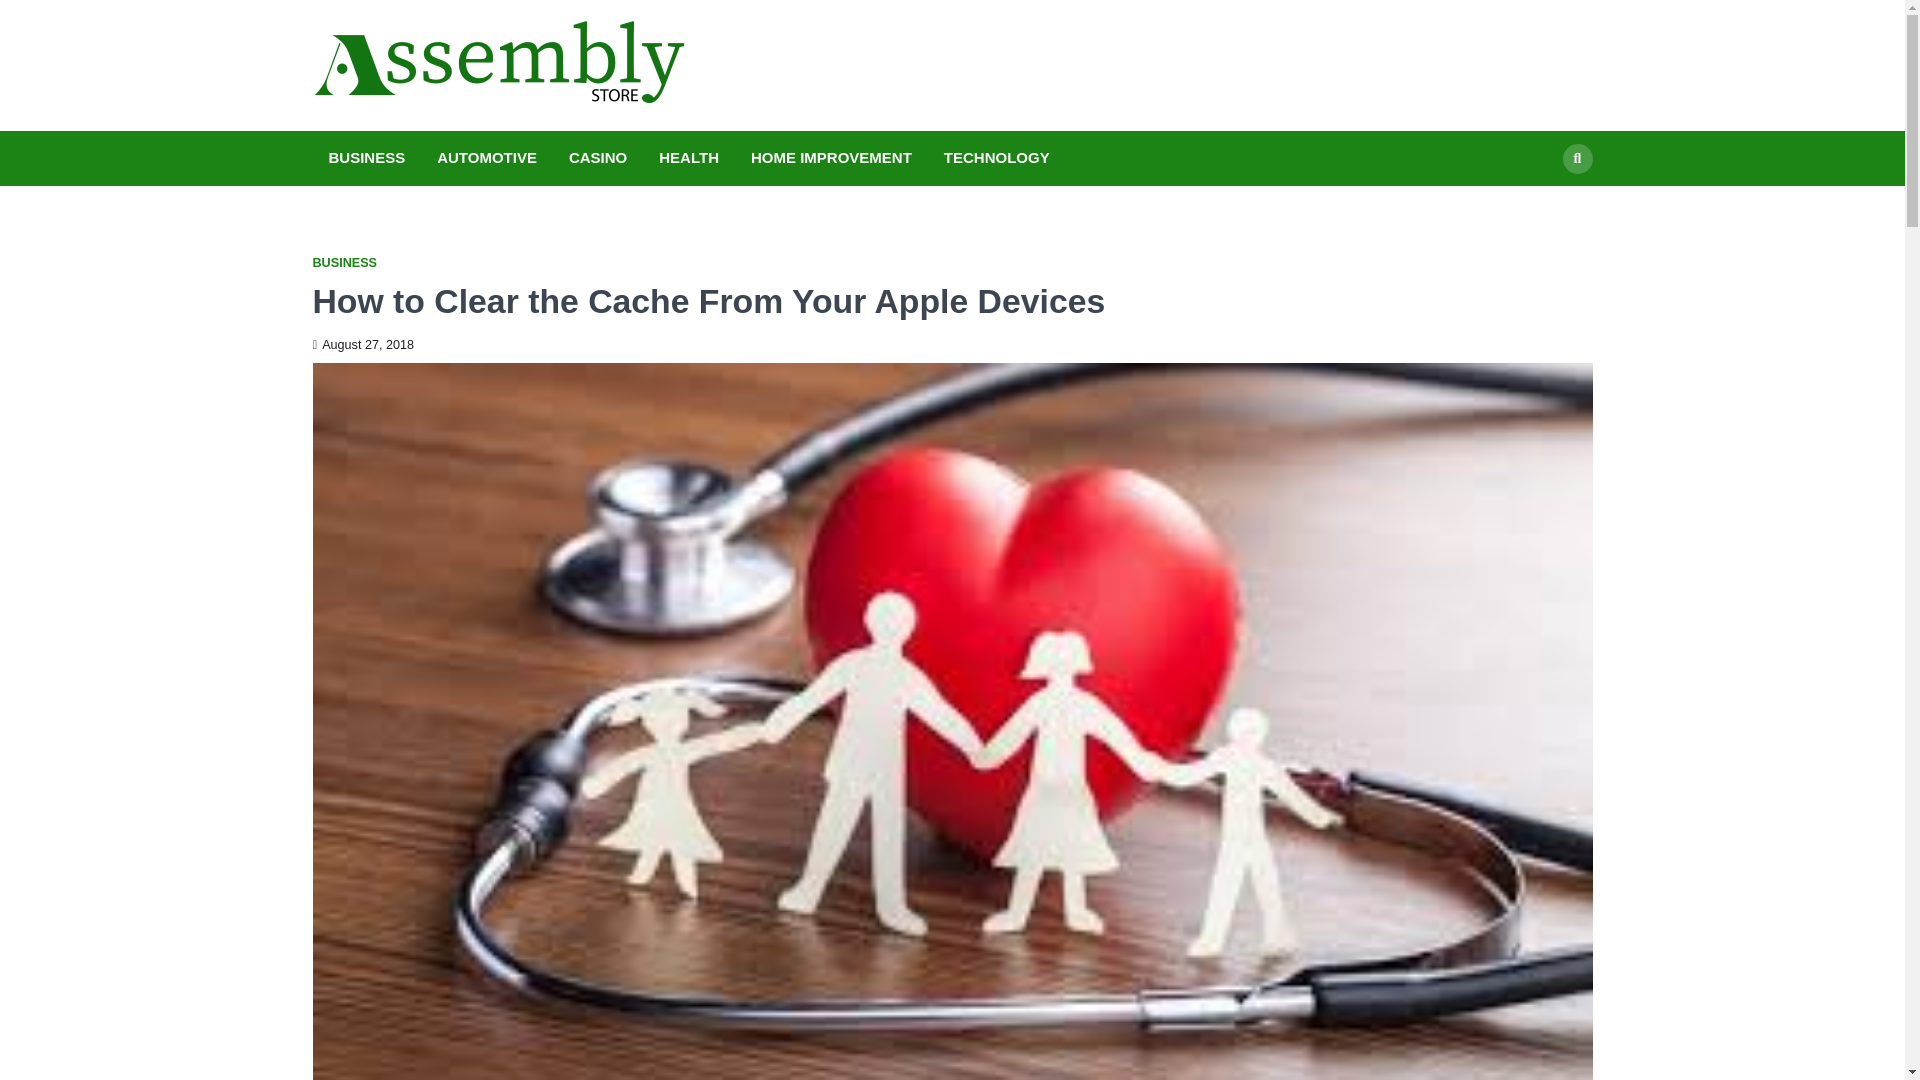 The height and width of the screenshot is (1080, 1920). Describe the element at coordinates (840, 86) in the screenshot. I see `The Assembly Store` at that location.